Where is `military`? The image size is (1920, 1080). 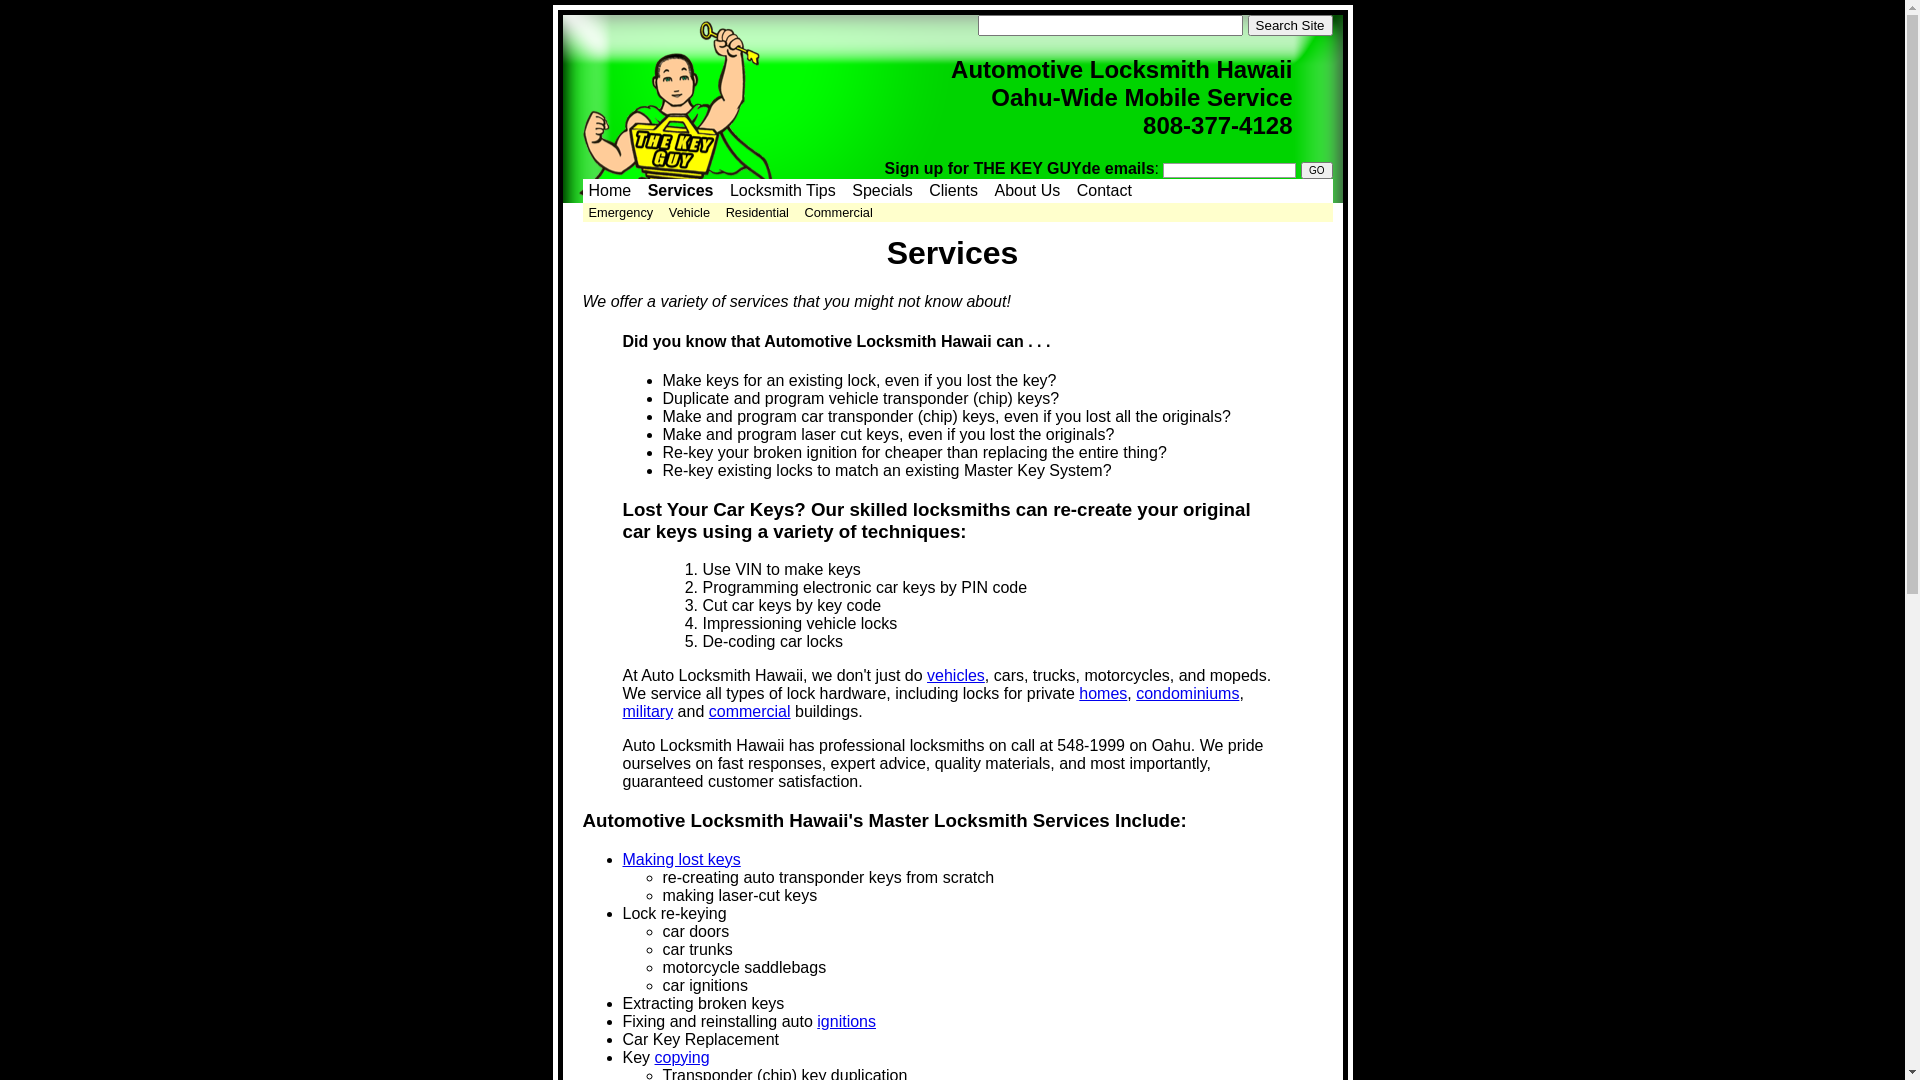 military is located at coordinates (648, 712).